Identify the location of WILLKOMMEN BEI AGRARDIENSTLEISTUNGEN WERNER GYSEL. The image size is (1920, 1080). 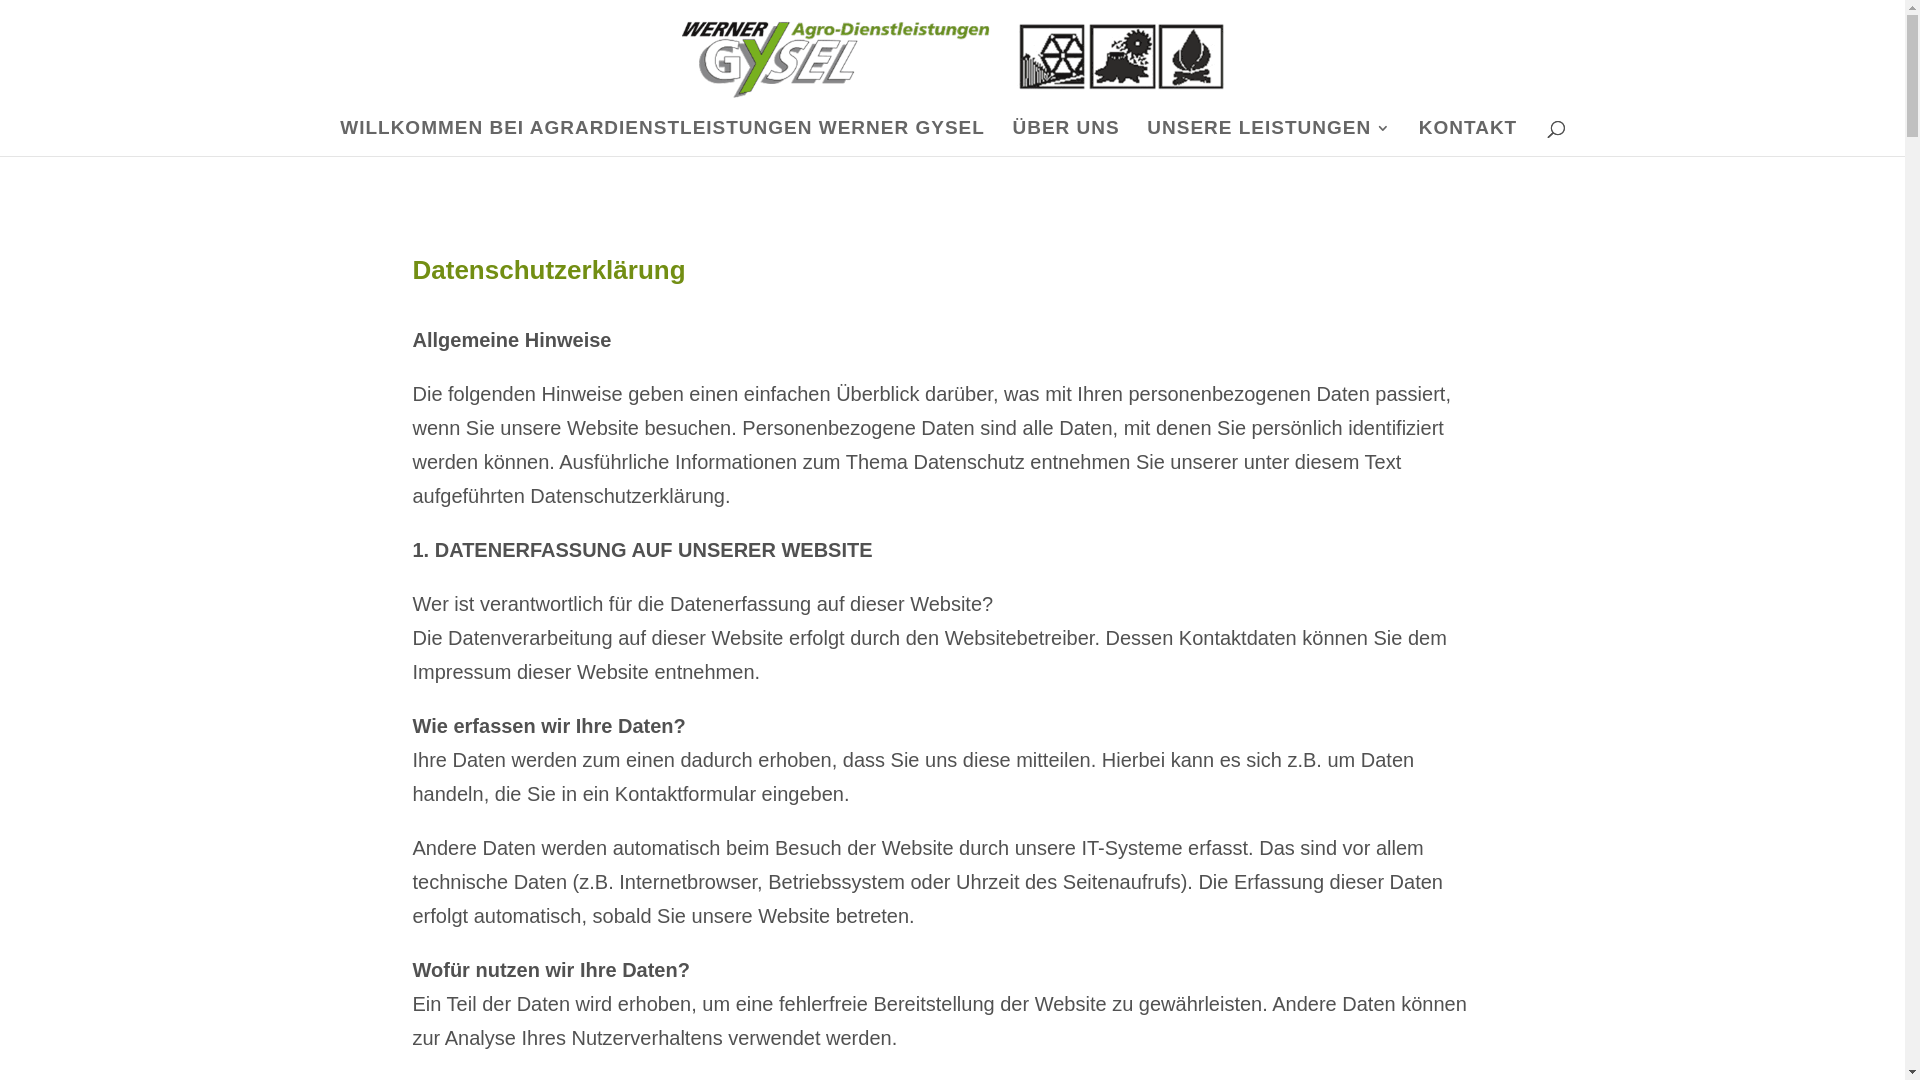
(662, 138).